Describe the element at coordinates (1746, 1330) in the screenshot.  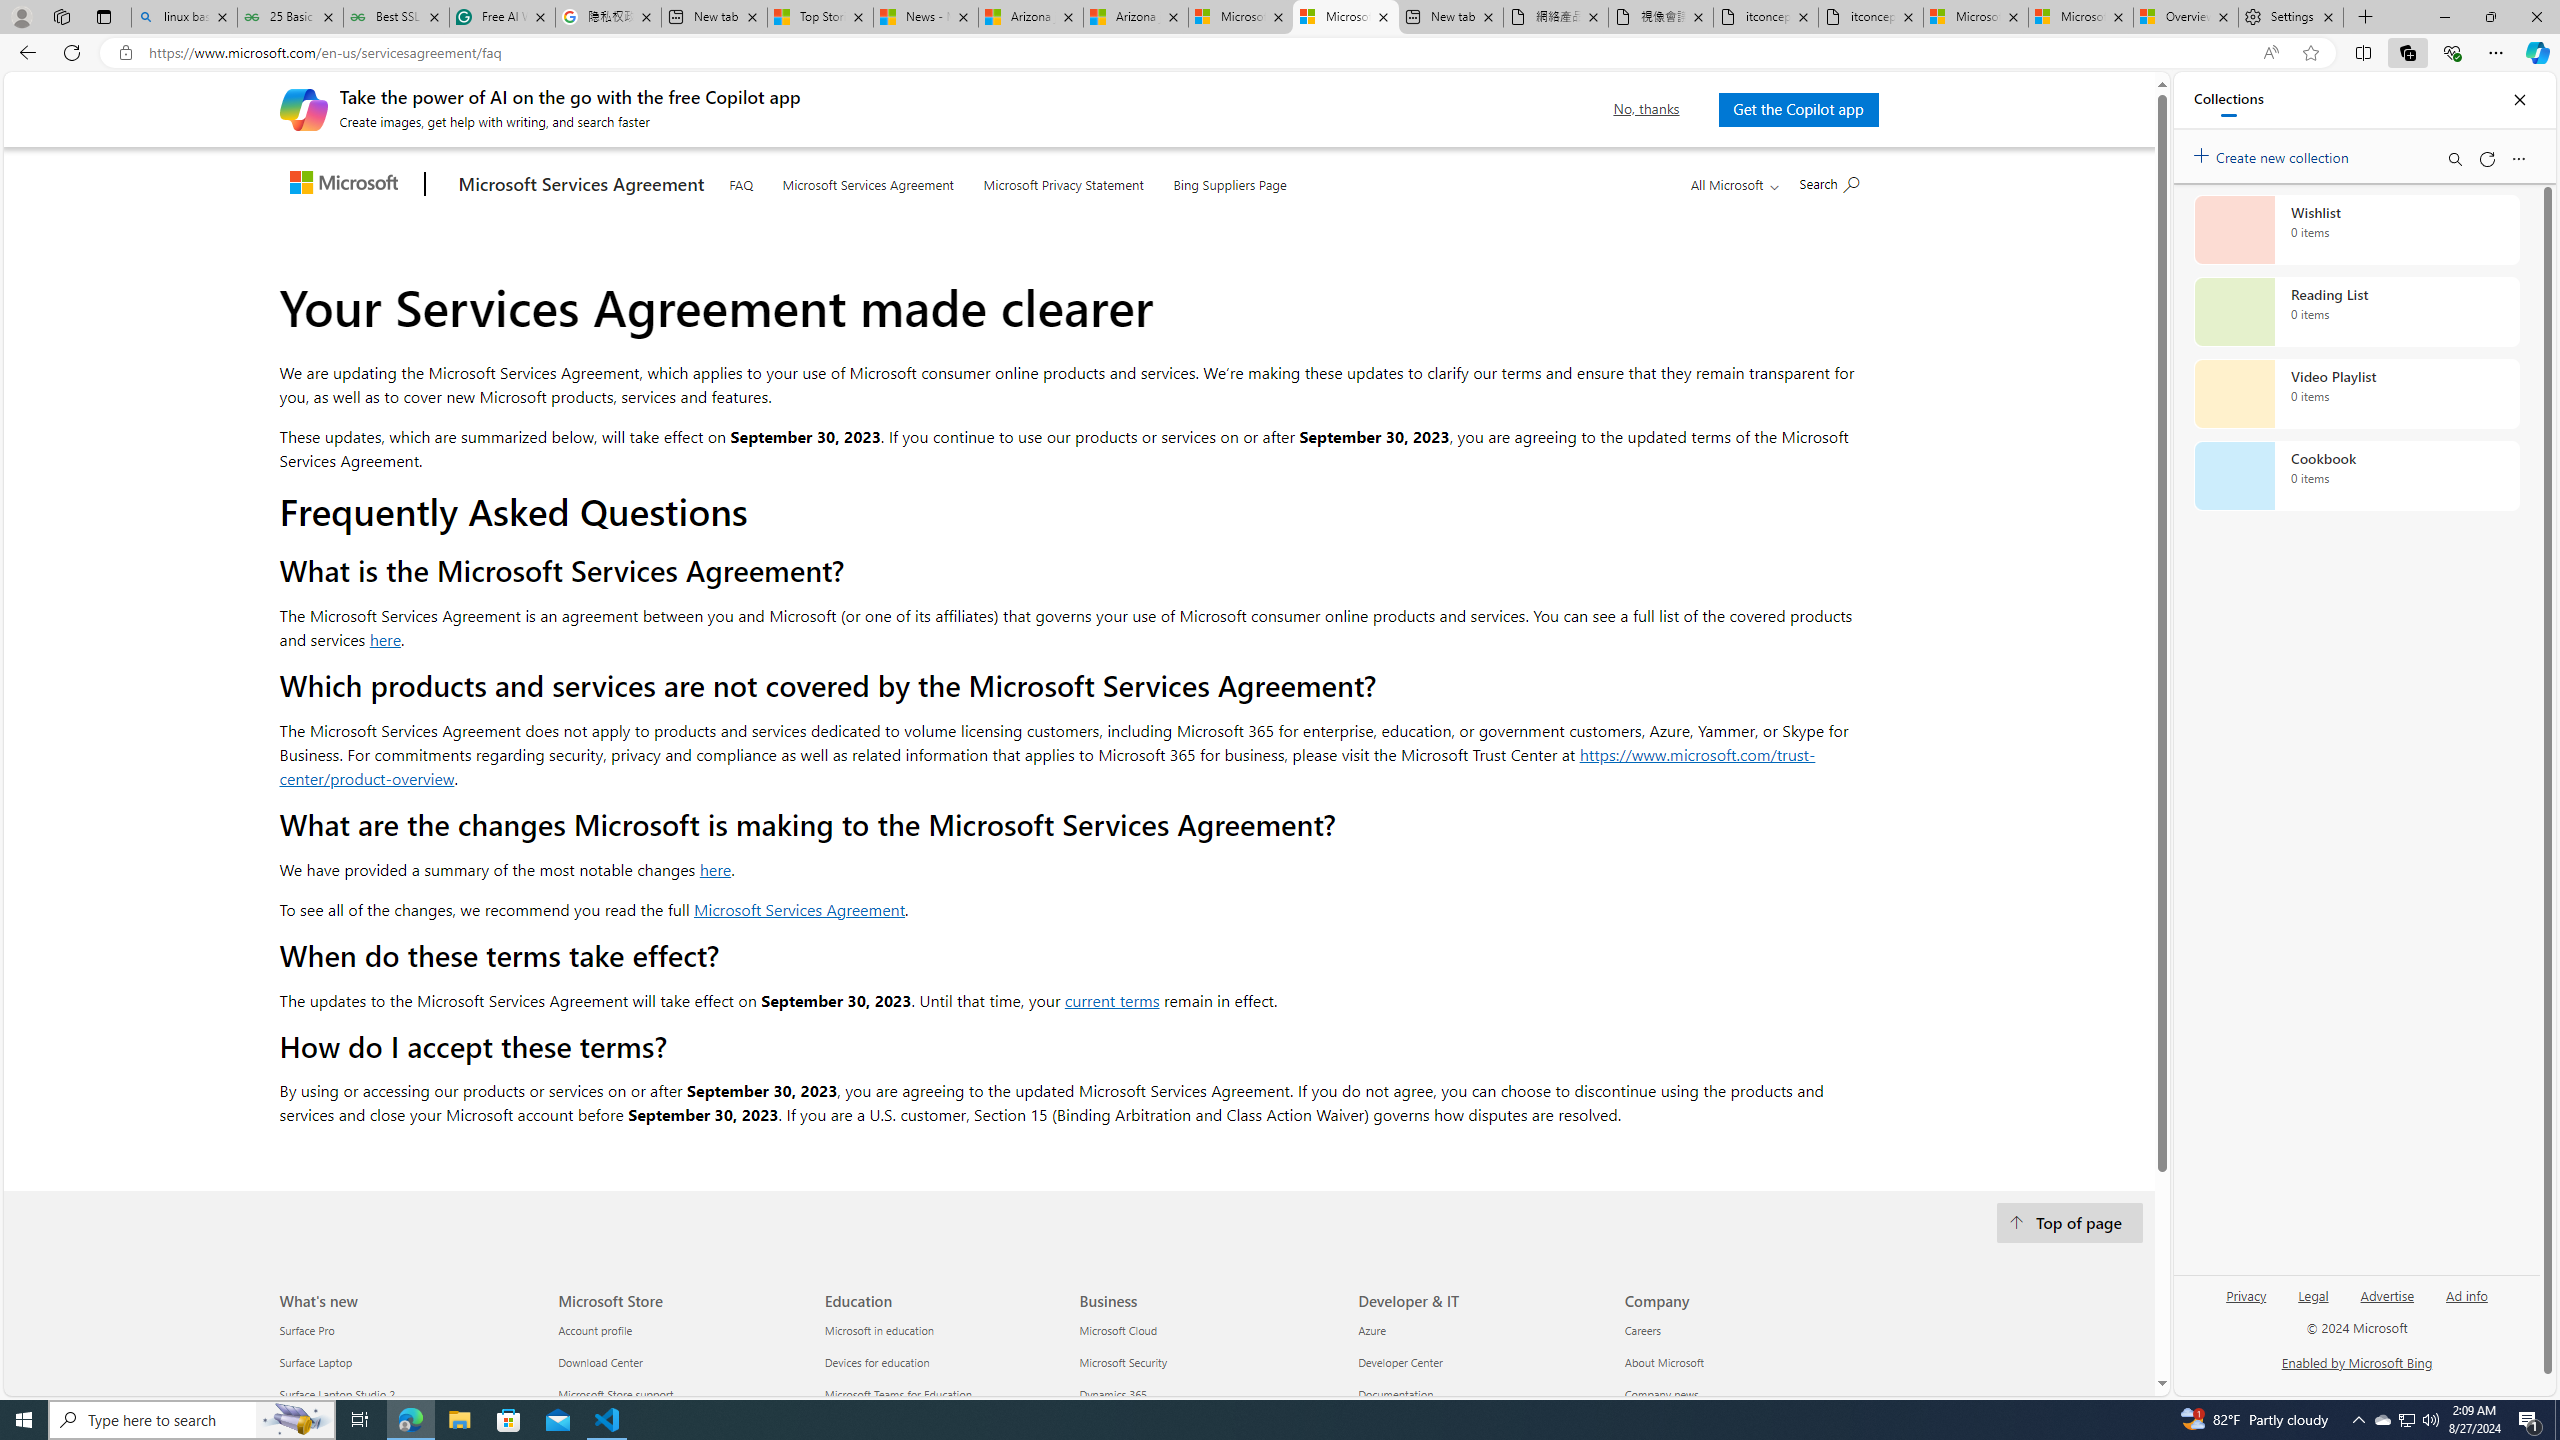
I see `Careers` at that location.